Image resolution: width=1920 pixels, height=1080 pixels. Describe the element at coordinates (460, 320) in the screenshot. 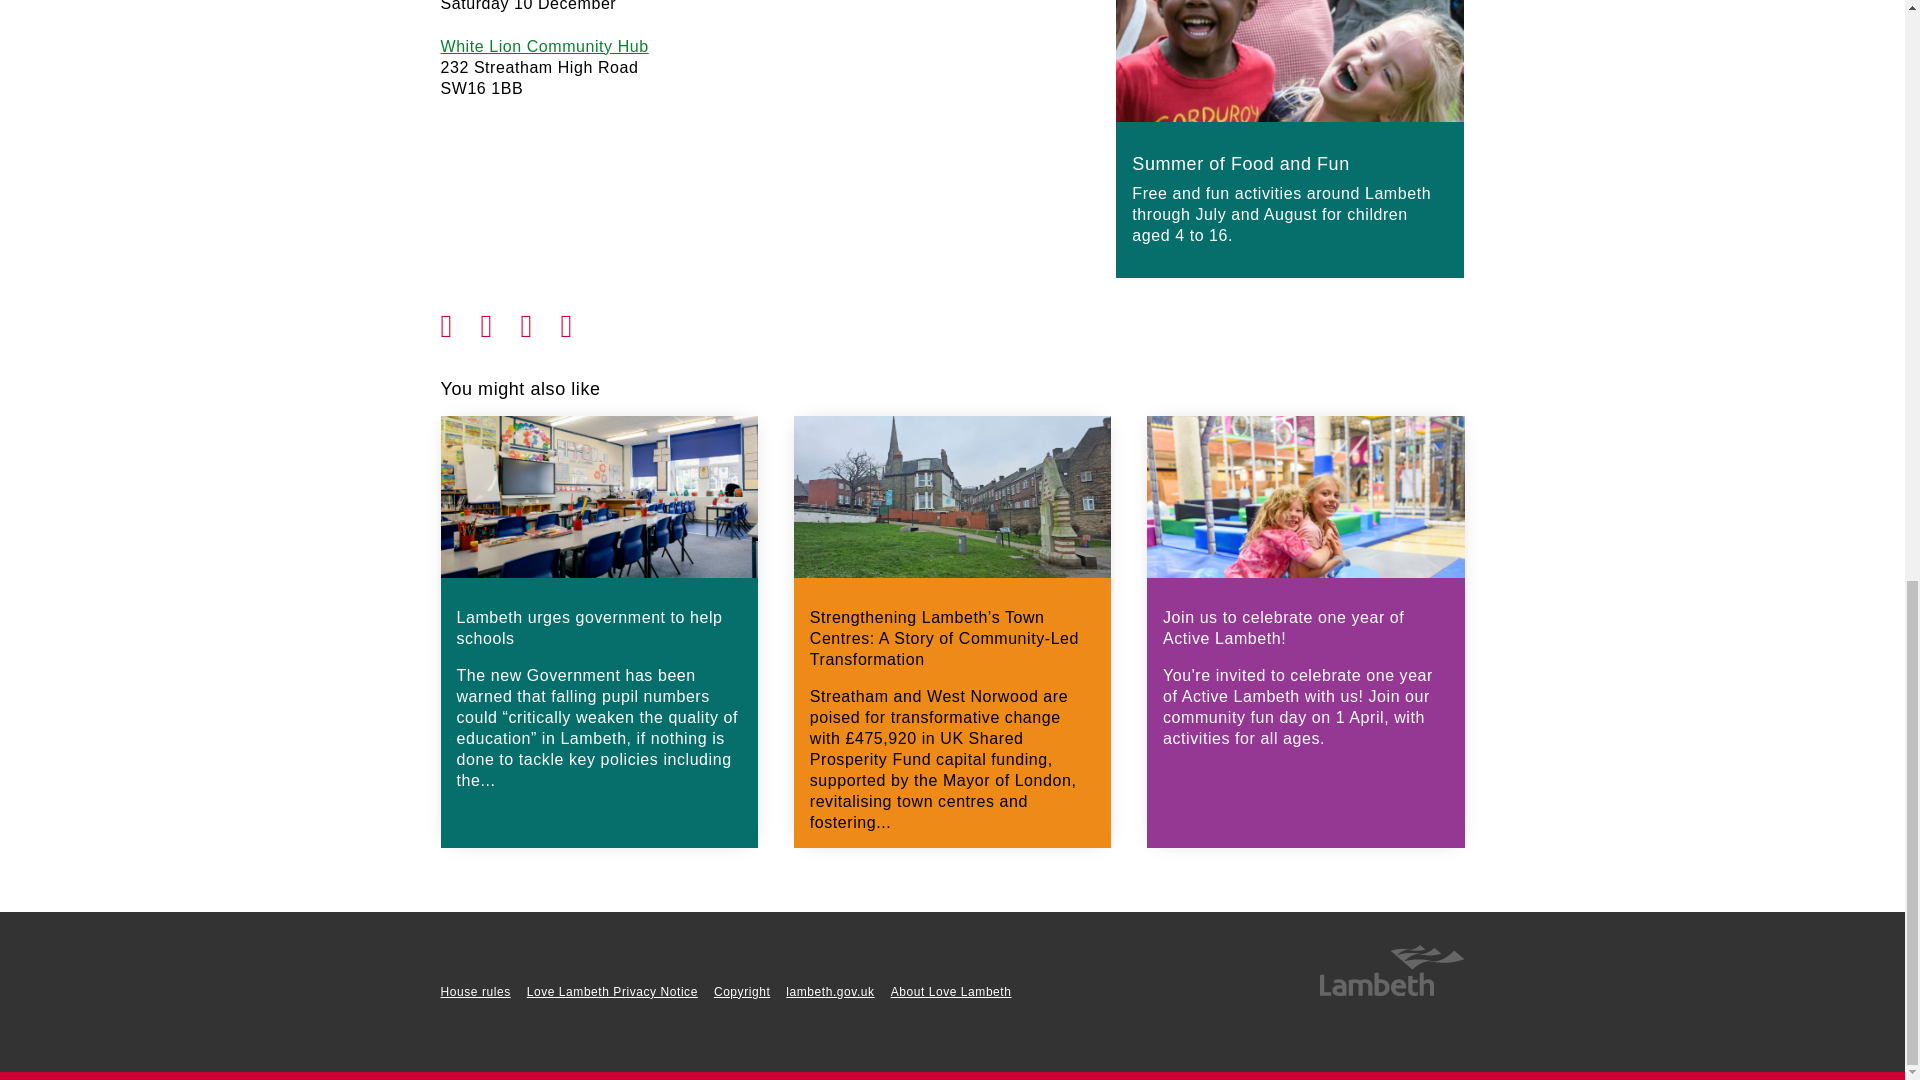

I see `share this on Facebook` at that location.